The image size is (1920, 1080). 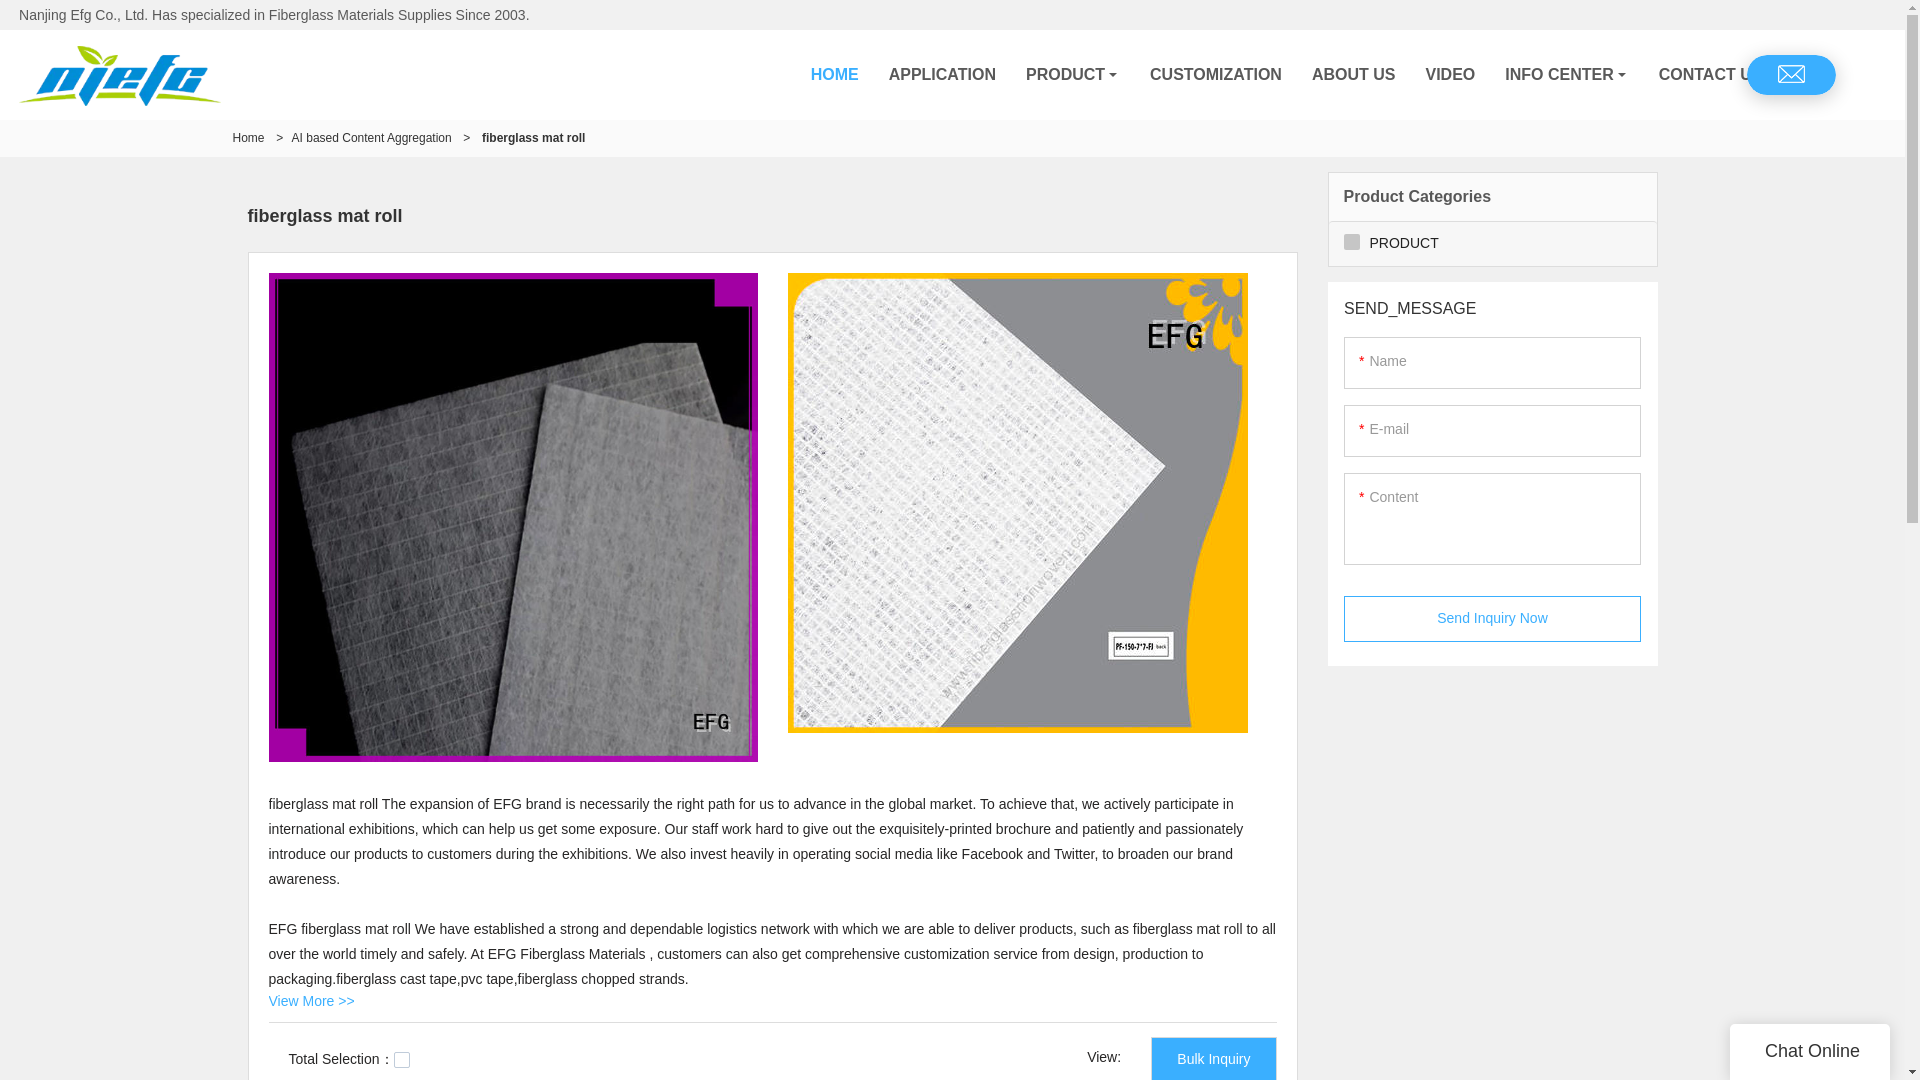 I want to click on CUSTOMIZATION, so click(x=1216, y=74).